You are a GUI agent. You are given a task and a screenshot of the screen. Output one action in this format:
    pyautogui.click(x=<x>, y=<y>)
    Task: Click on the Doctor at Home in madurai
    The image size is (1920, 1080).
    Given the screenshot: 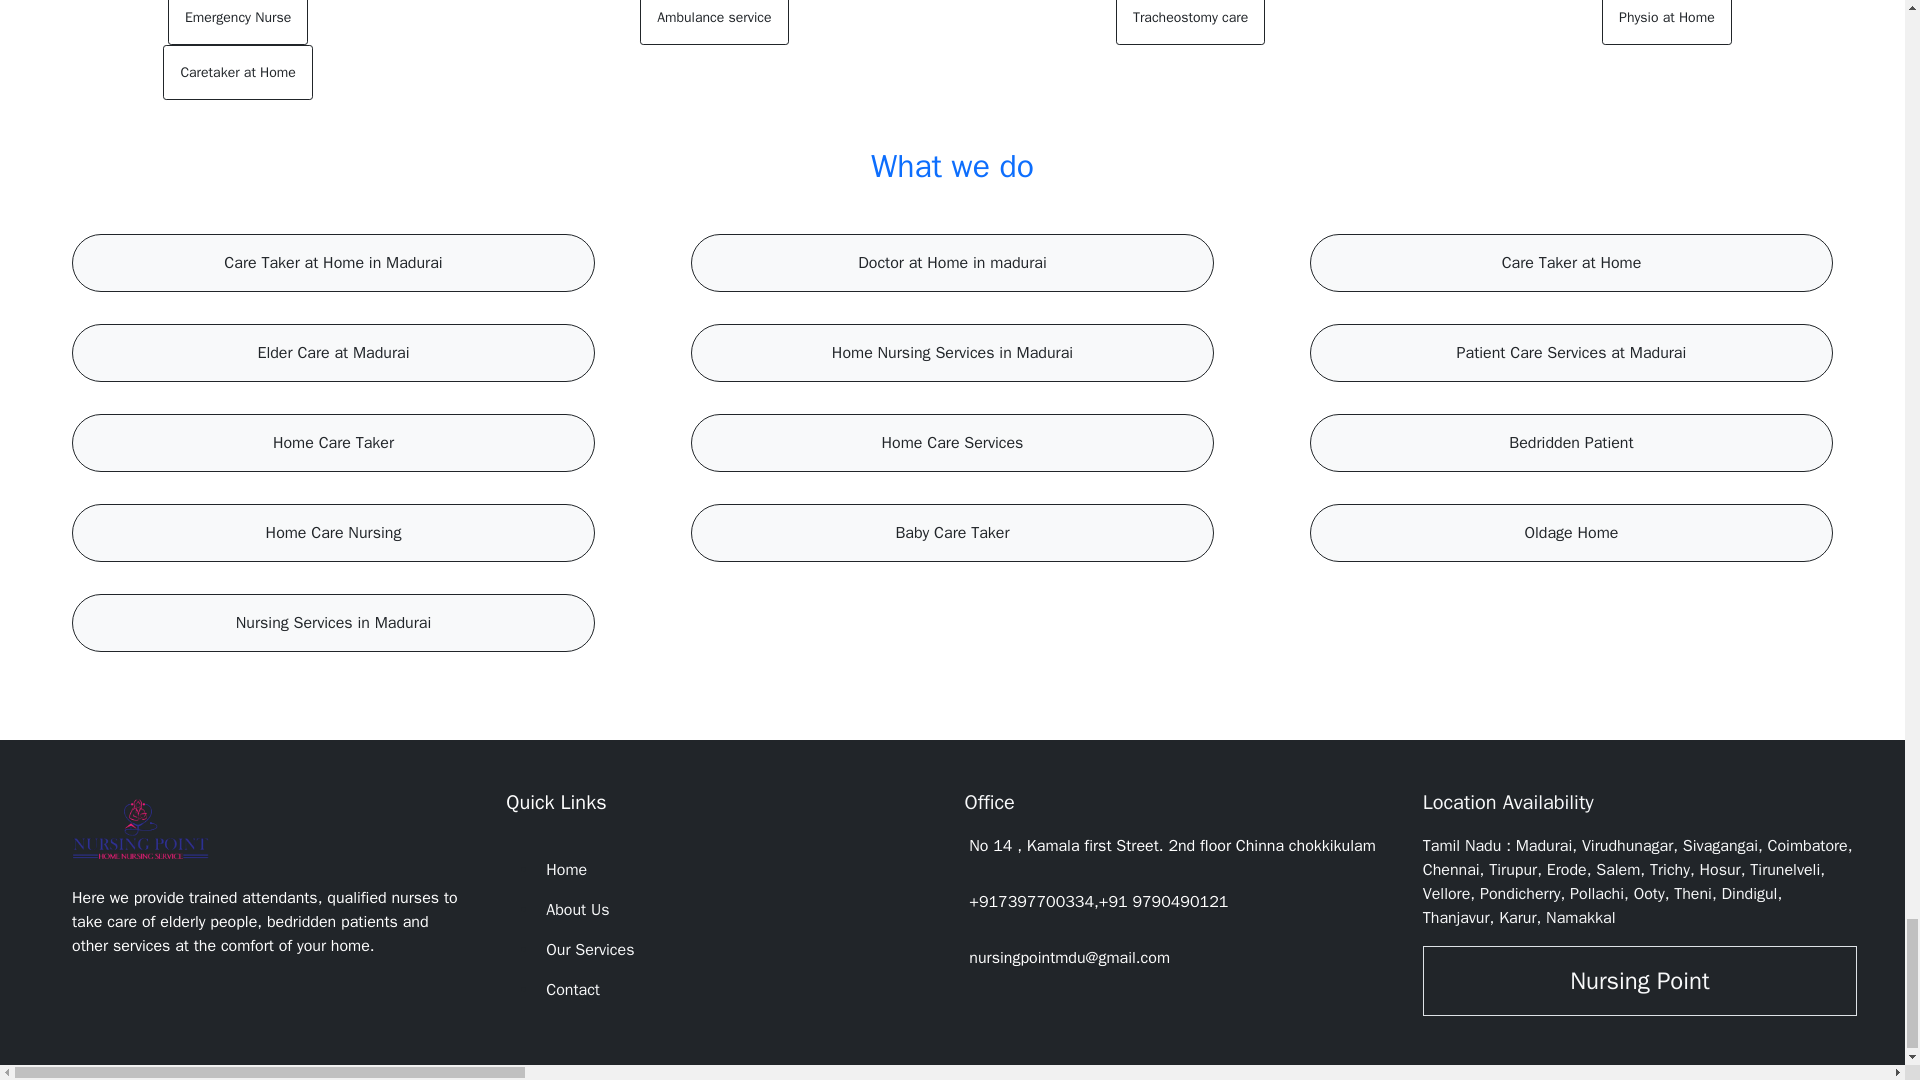 What is the action you would take?
    pyautogui.click(x=952, y=262)
    